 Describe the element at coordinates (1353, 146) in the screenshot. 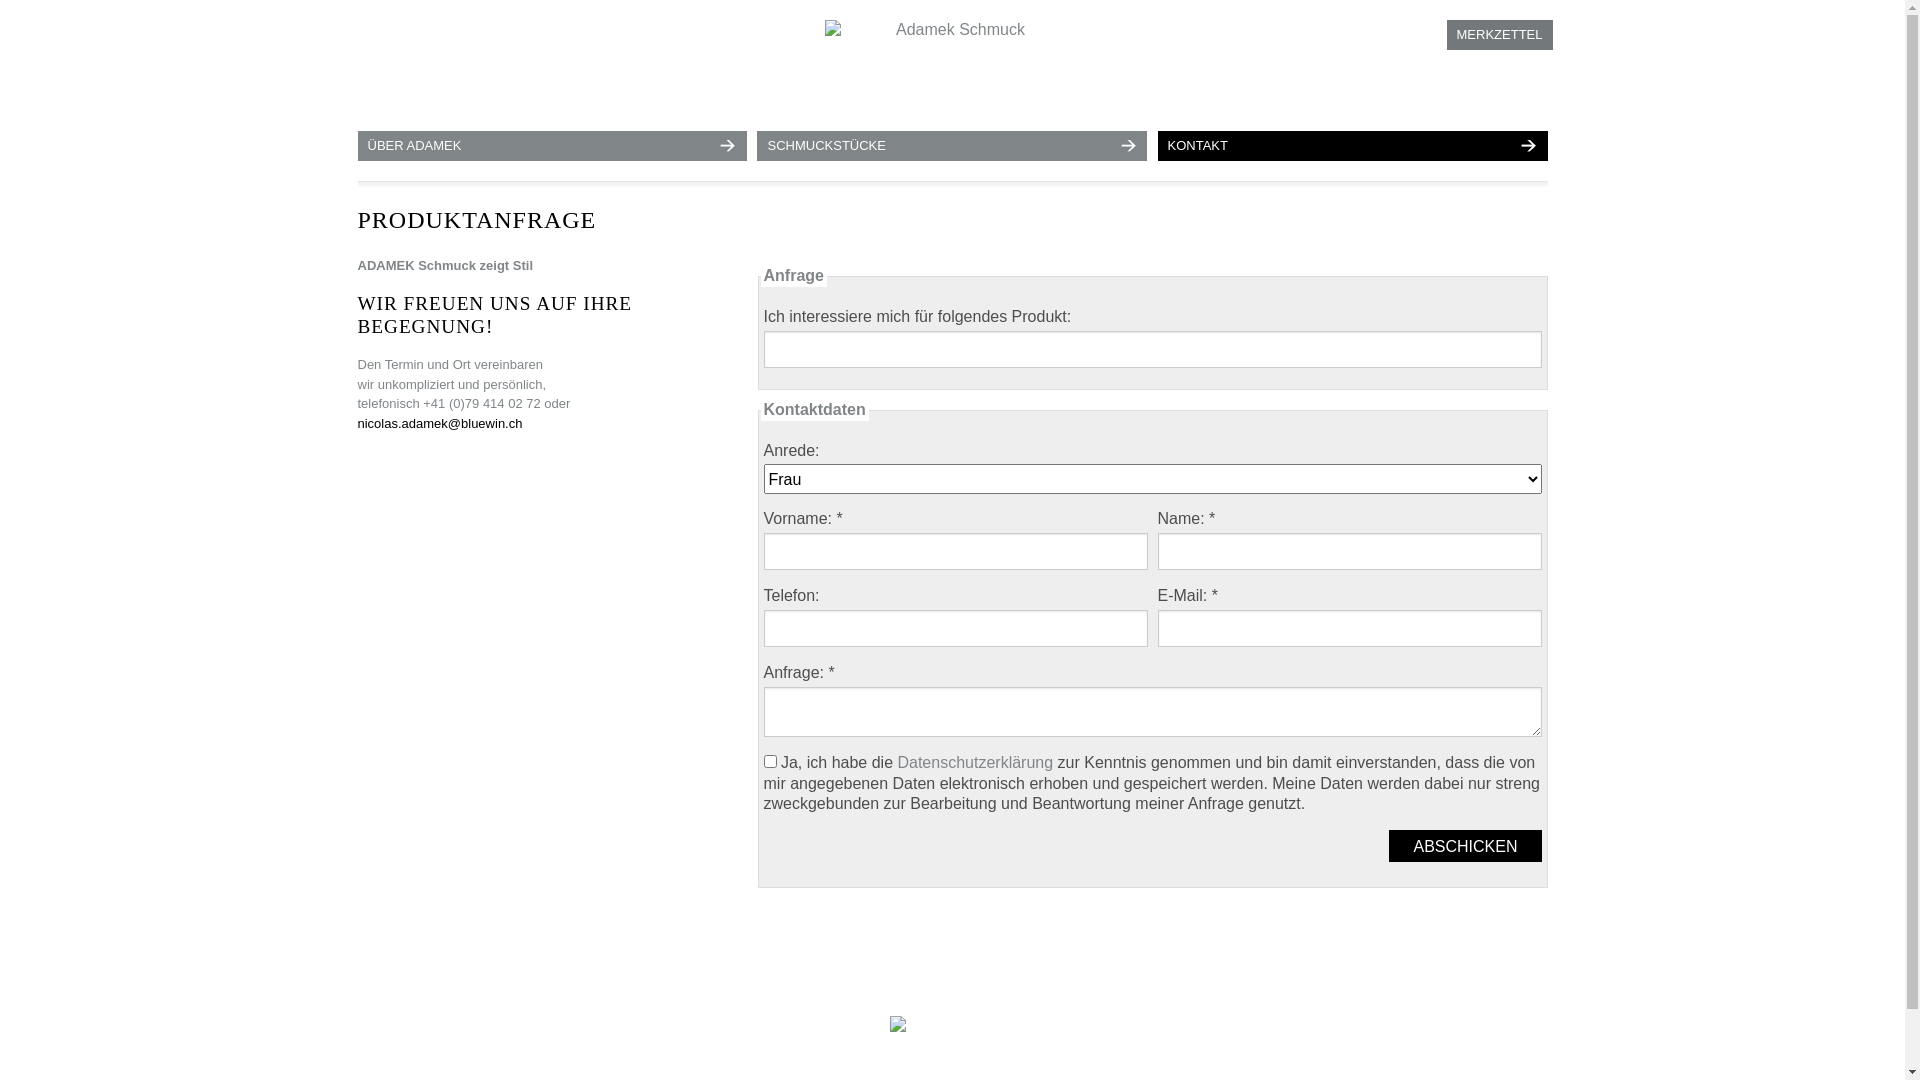

I see `KONTAKT` at that location.